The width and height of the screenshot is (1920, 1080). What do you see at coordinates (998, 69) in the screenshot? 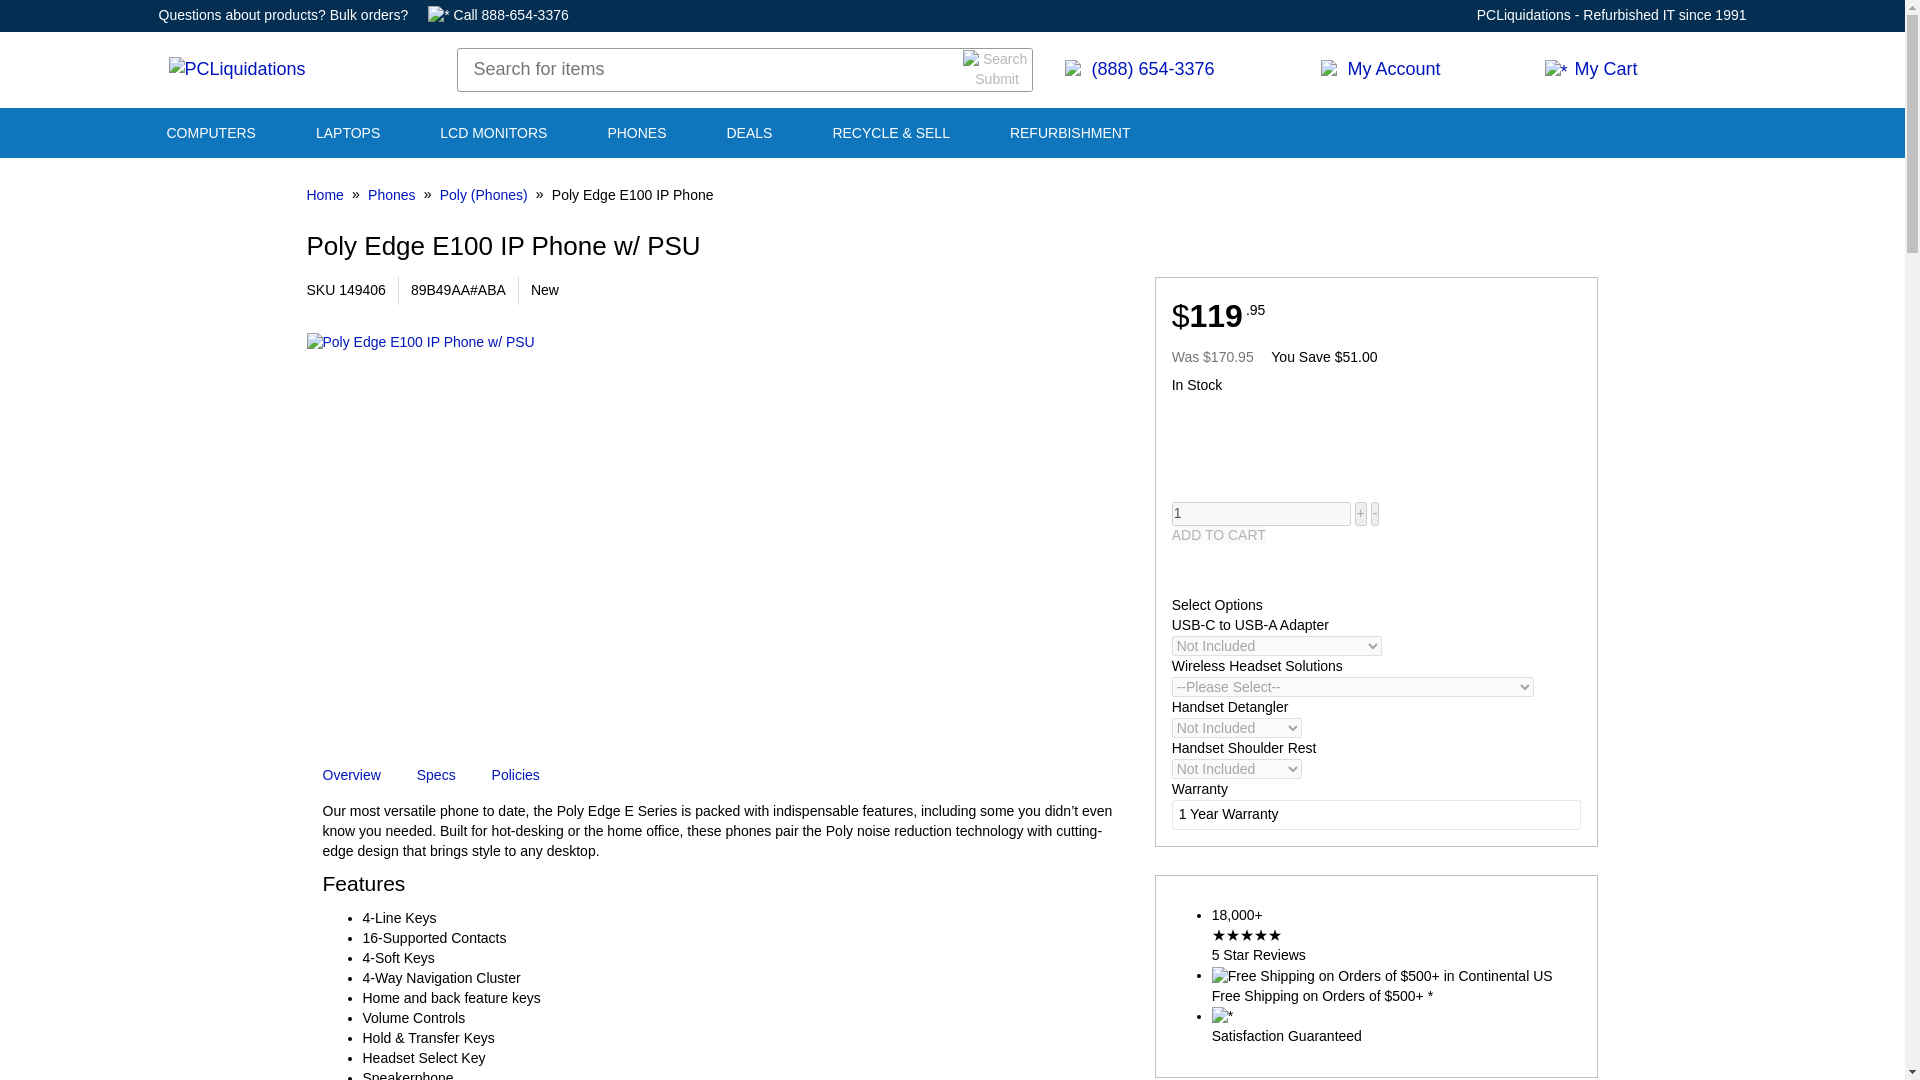
I see `Submit` at bounding box center [998, 69].